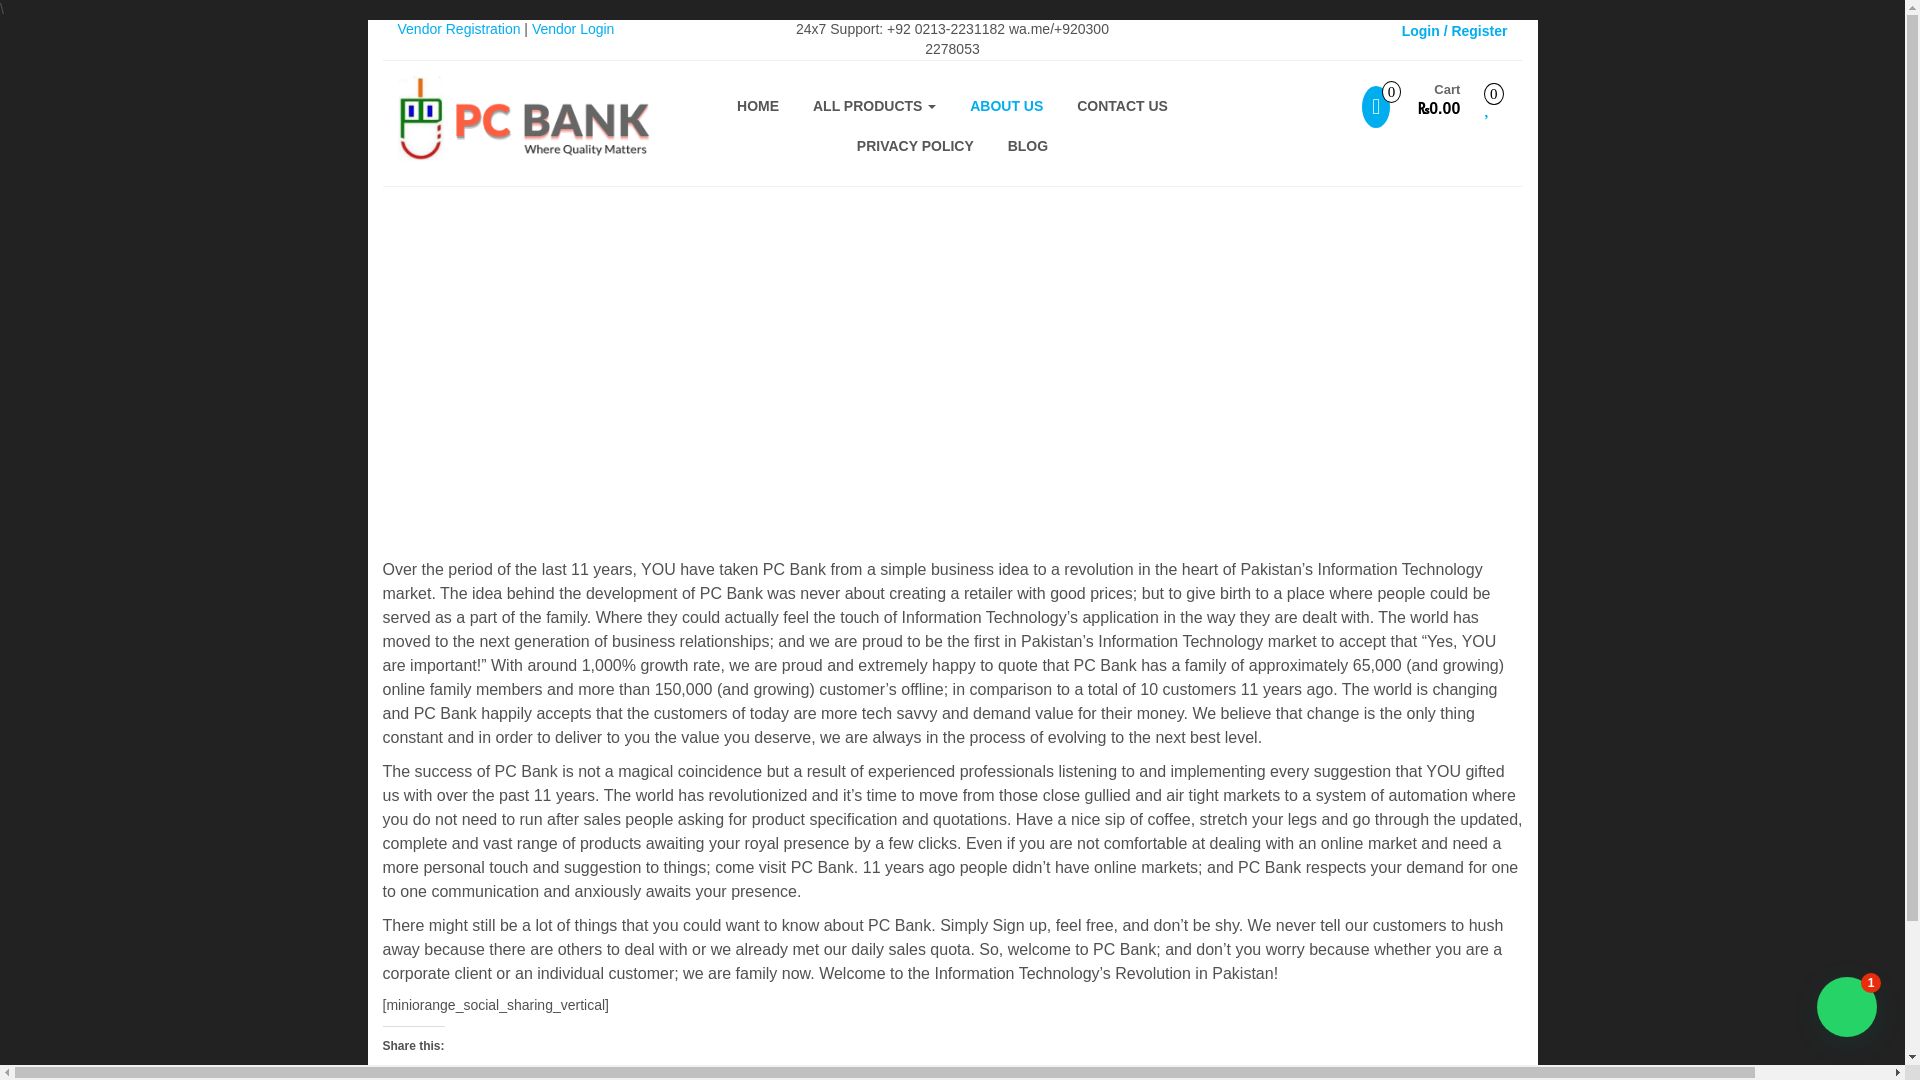 The height and width of the screenshot is (1080, 1920). Describe the element at coordinates (458, 28) in the screenshot. I see `Vendor Registration` at that location.